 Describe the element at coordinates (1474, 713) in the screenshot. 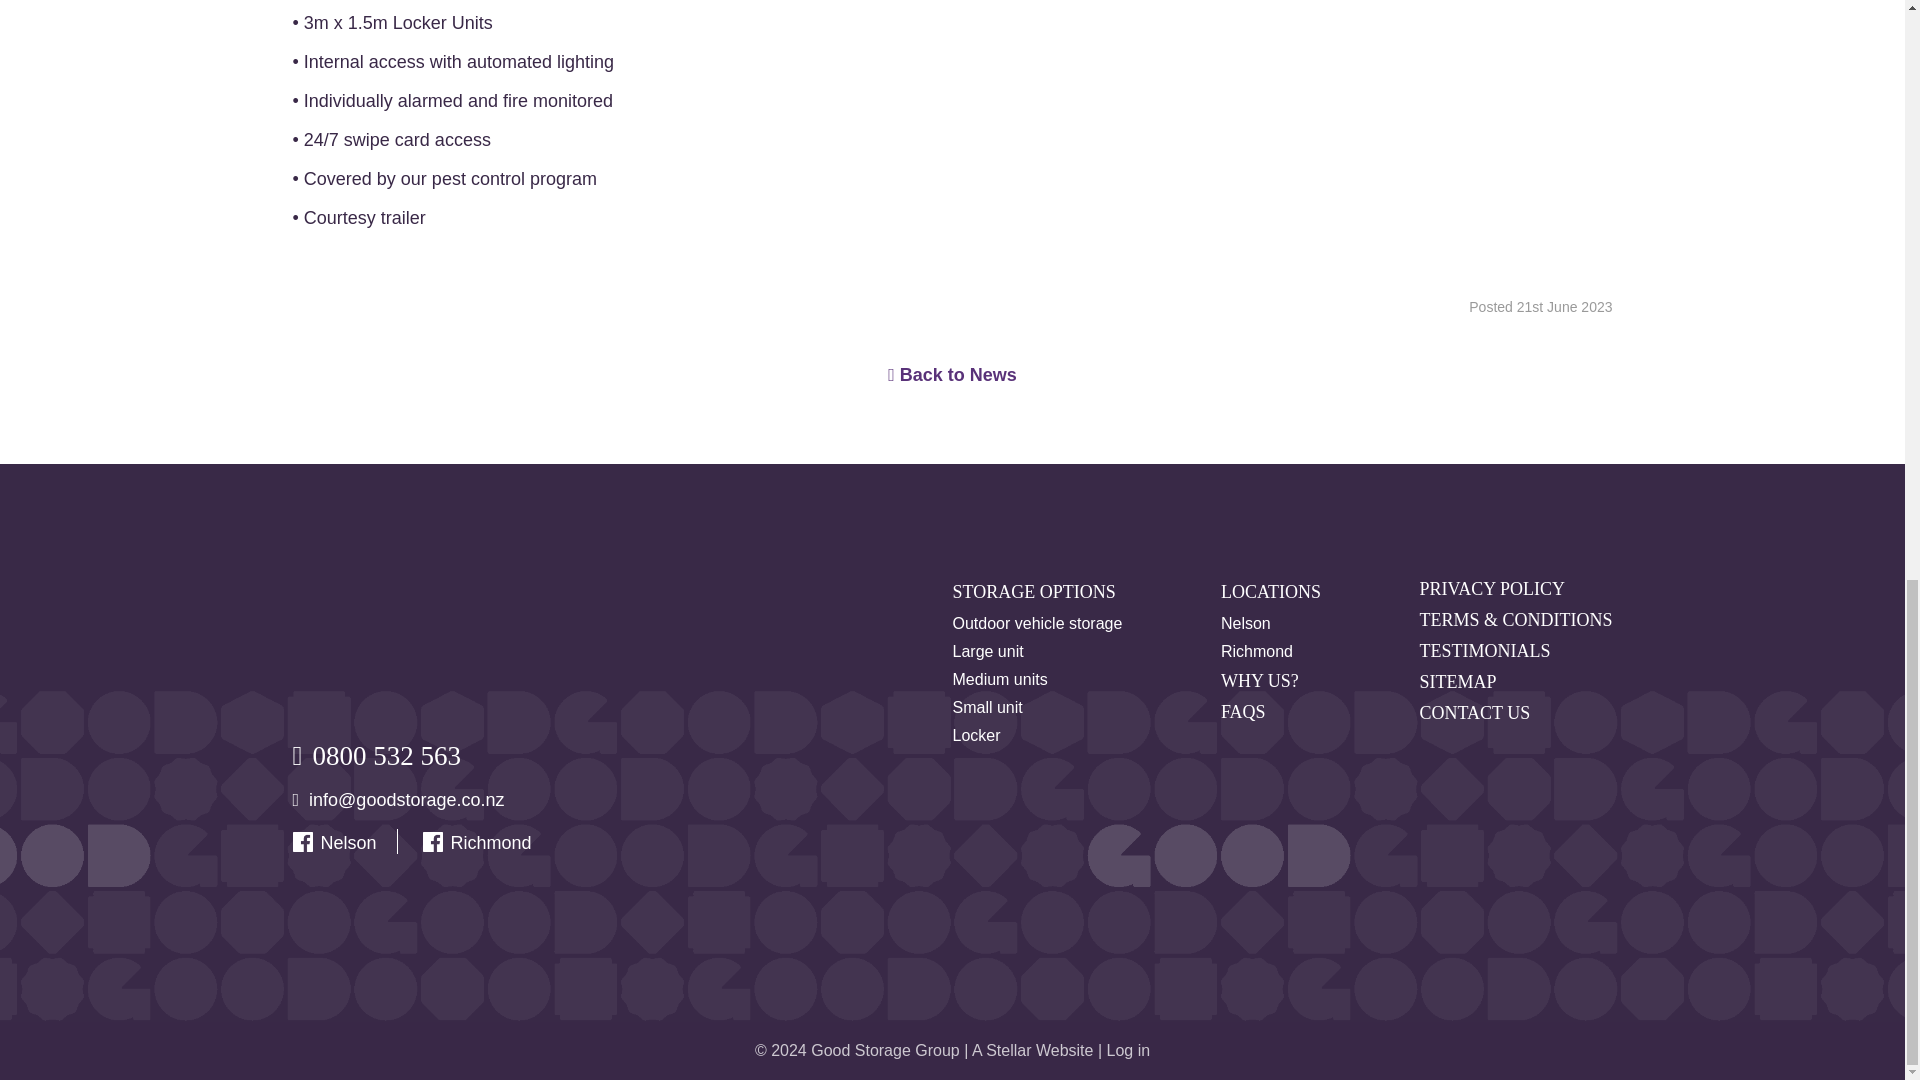

I see `CONTACT US` at that location.